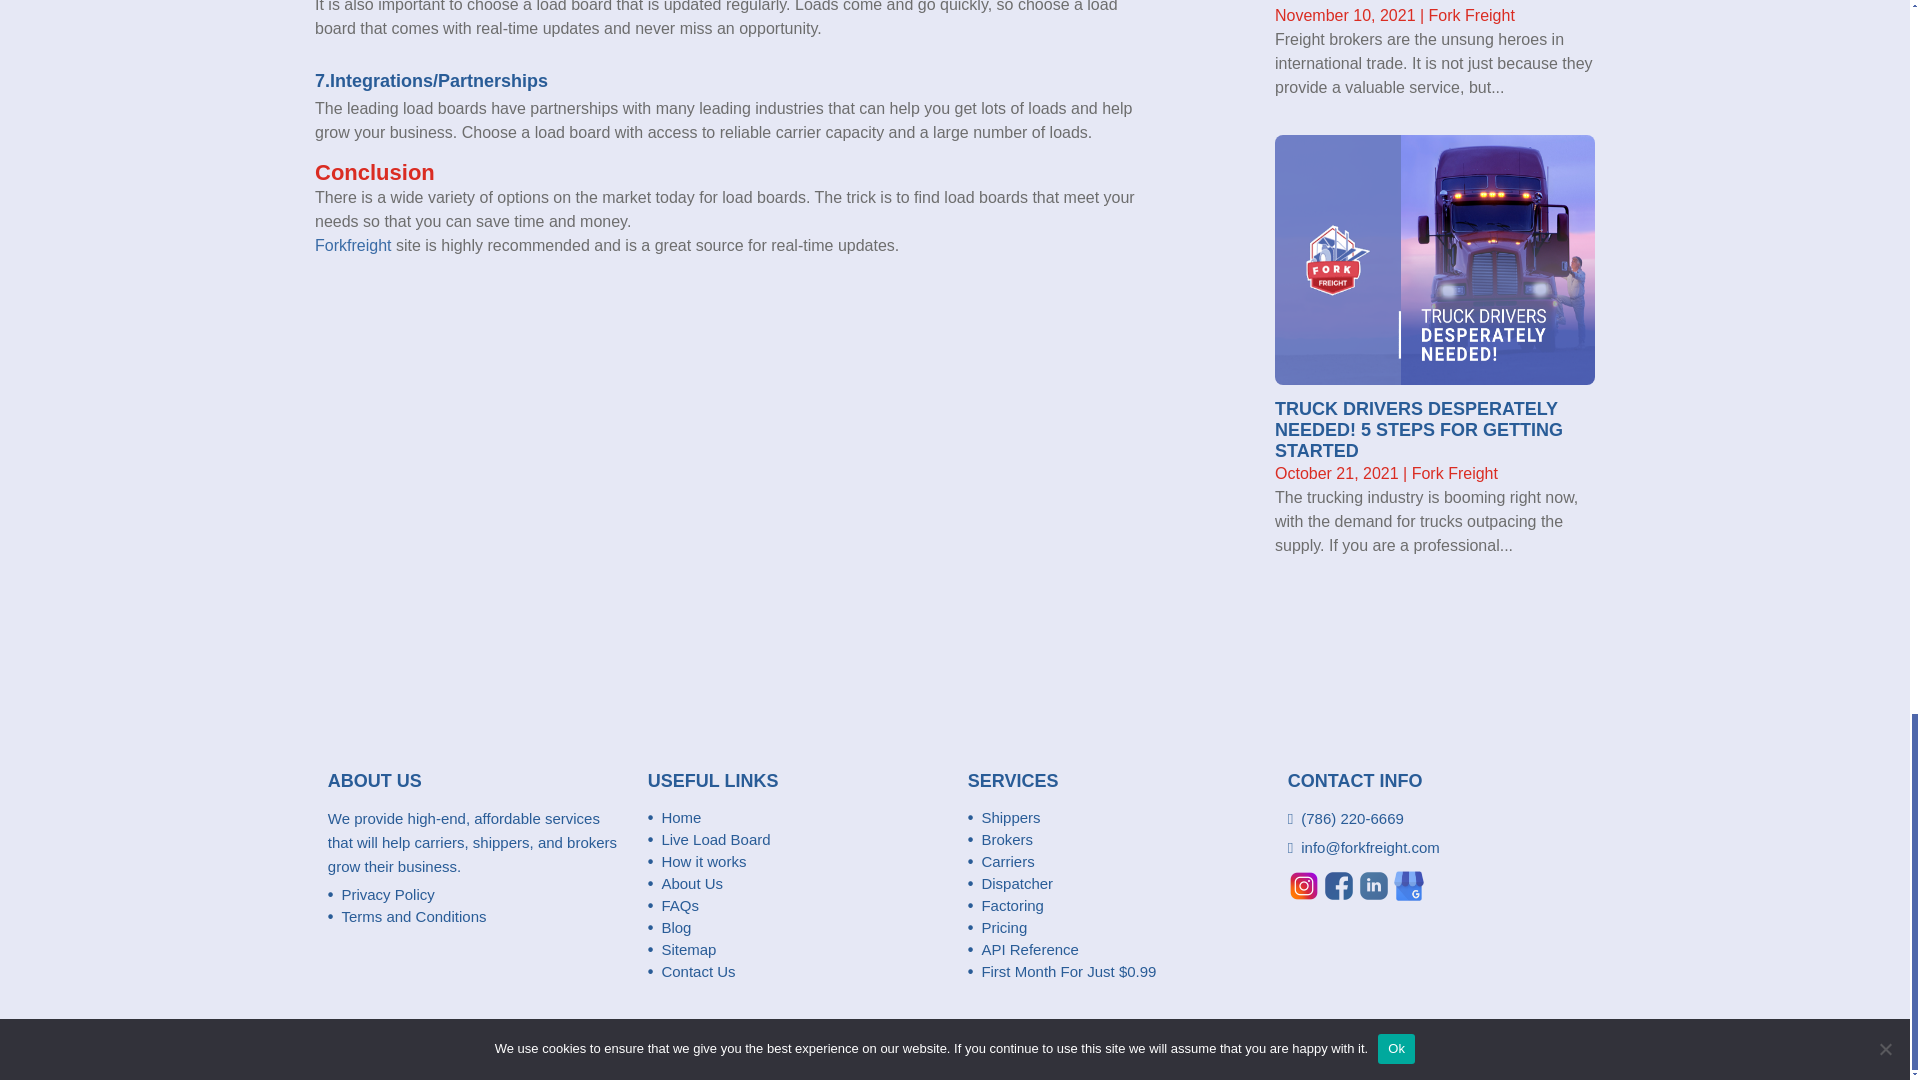 Image resolution: width=1920 pixels, height=1080 pixels. What do you see at coordinates (679, 905) in the screenshot?
I see `FAQs` at bounding box center [679, 905].